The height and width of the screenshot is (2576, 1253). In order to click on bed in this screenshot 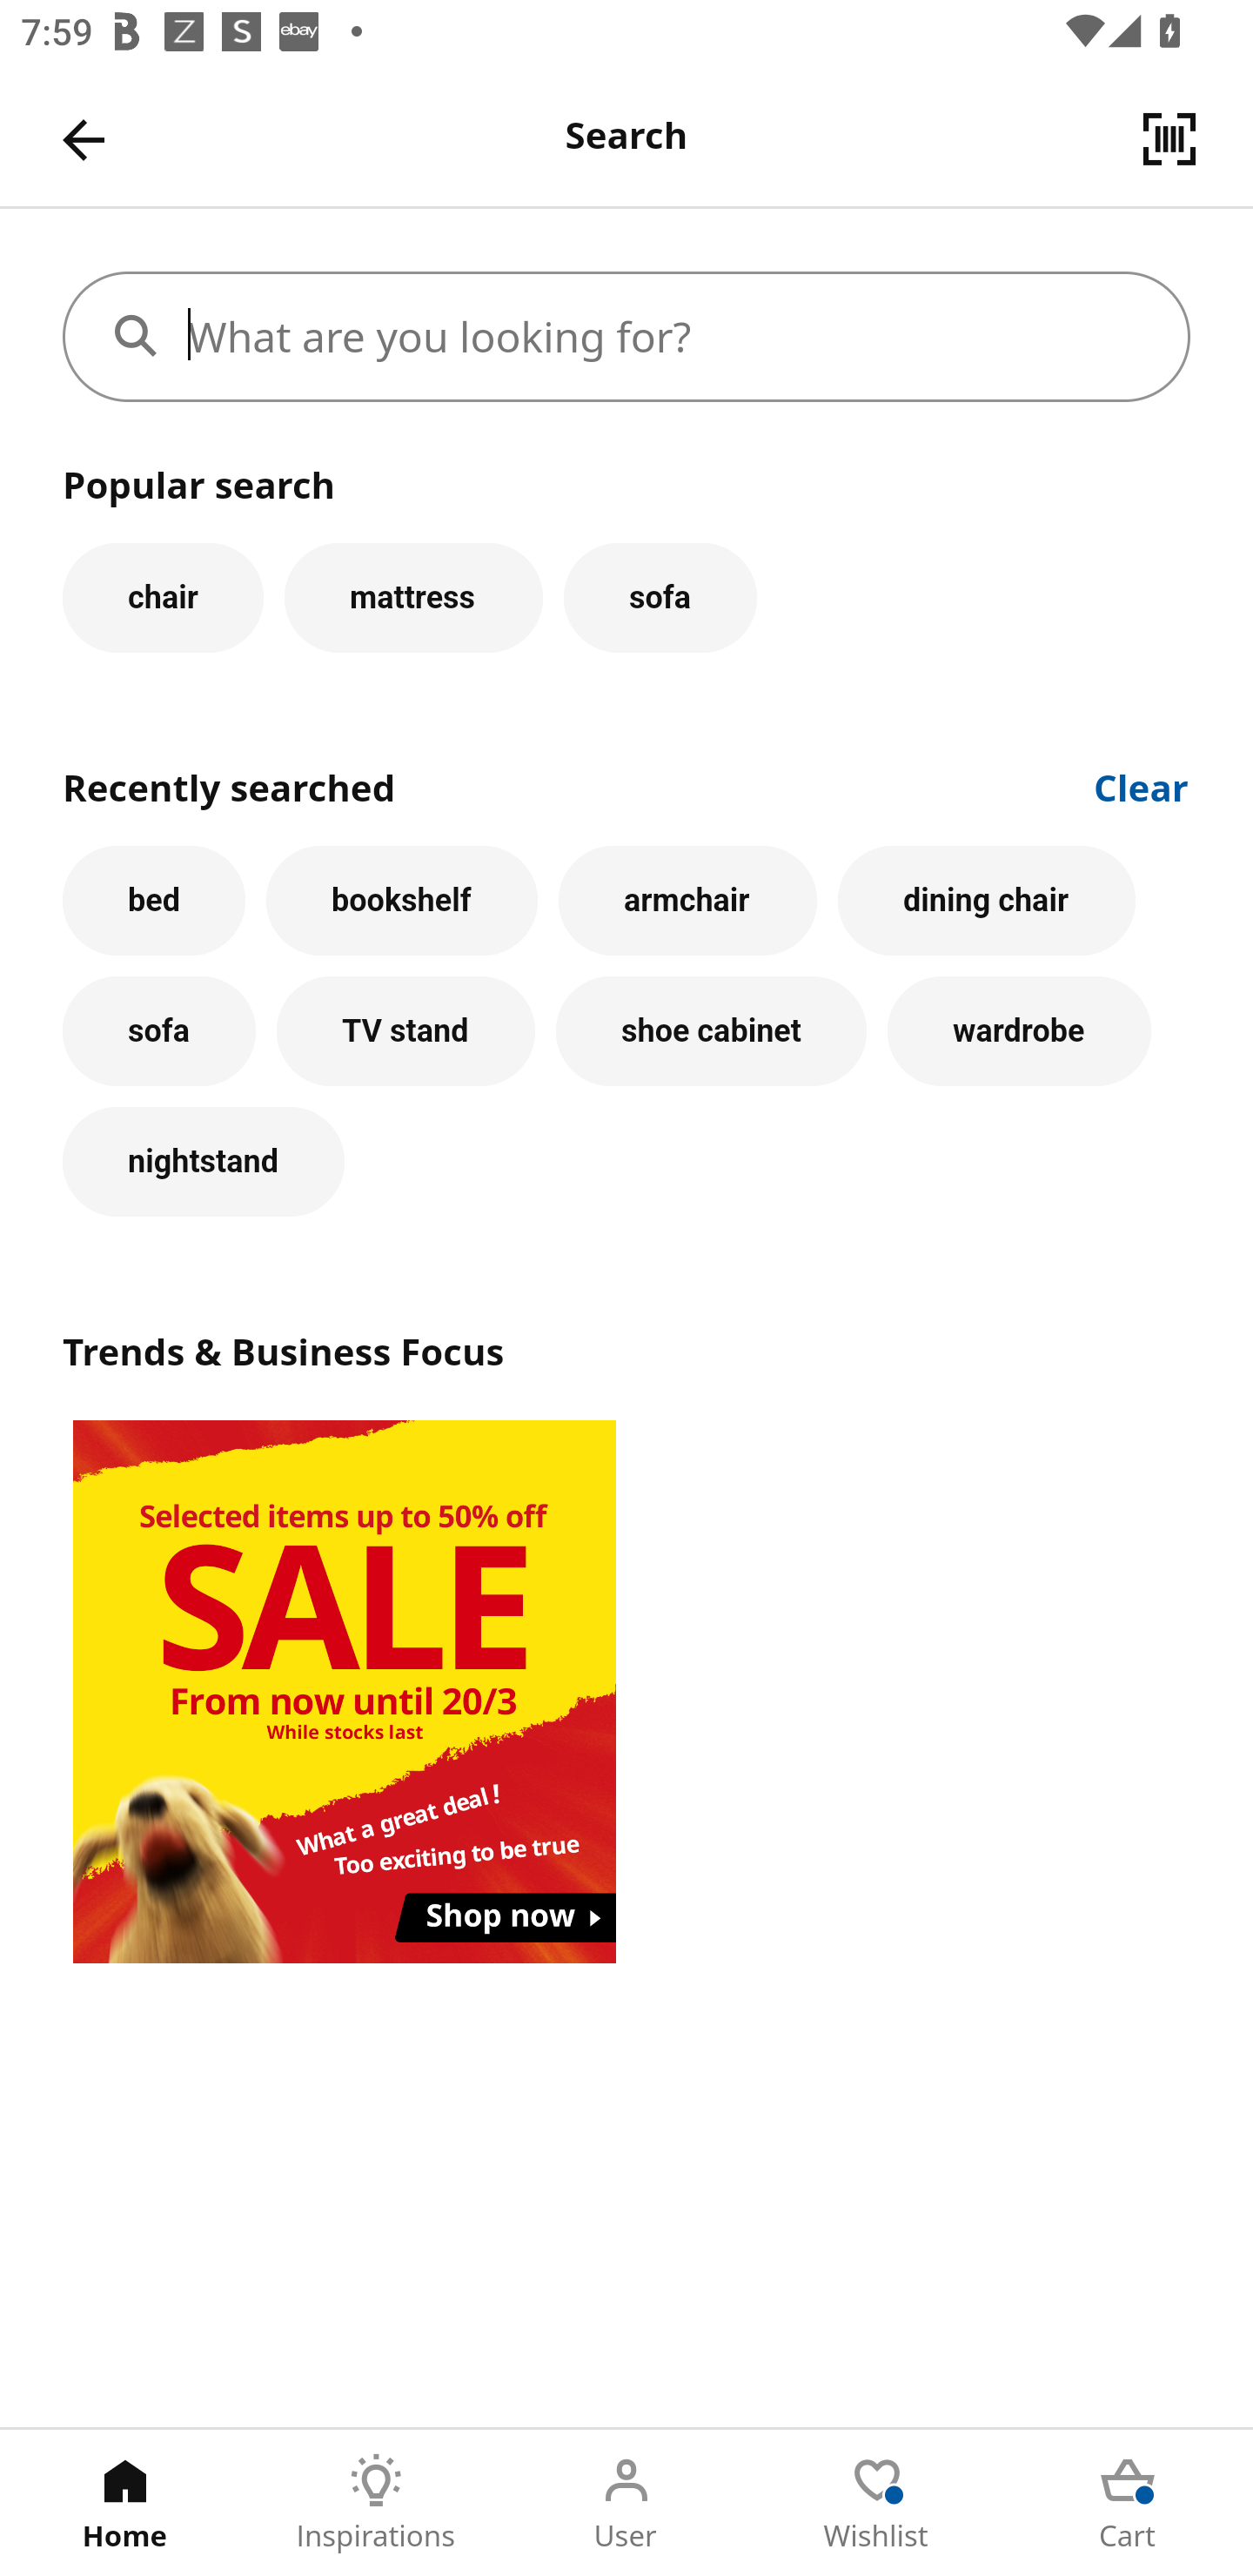, I will do `click(154, 900)`.